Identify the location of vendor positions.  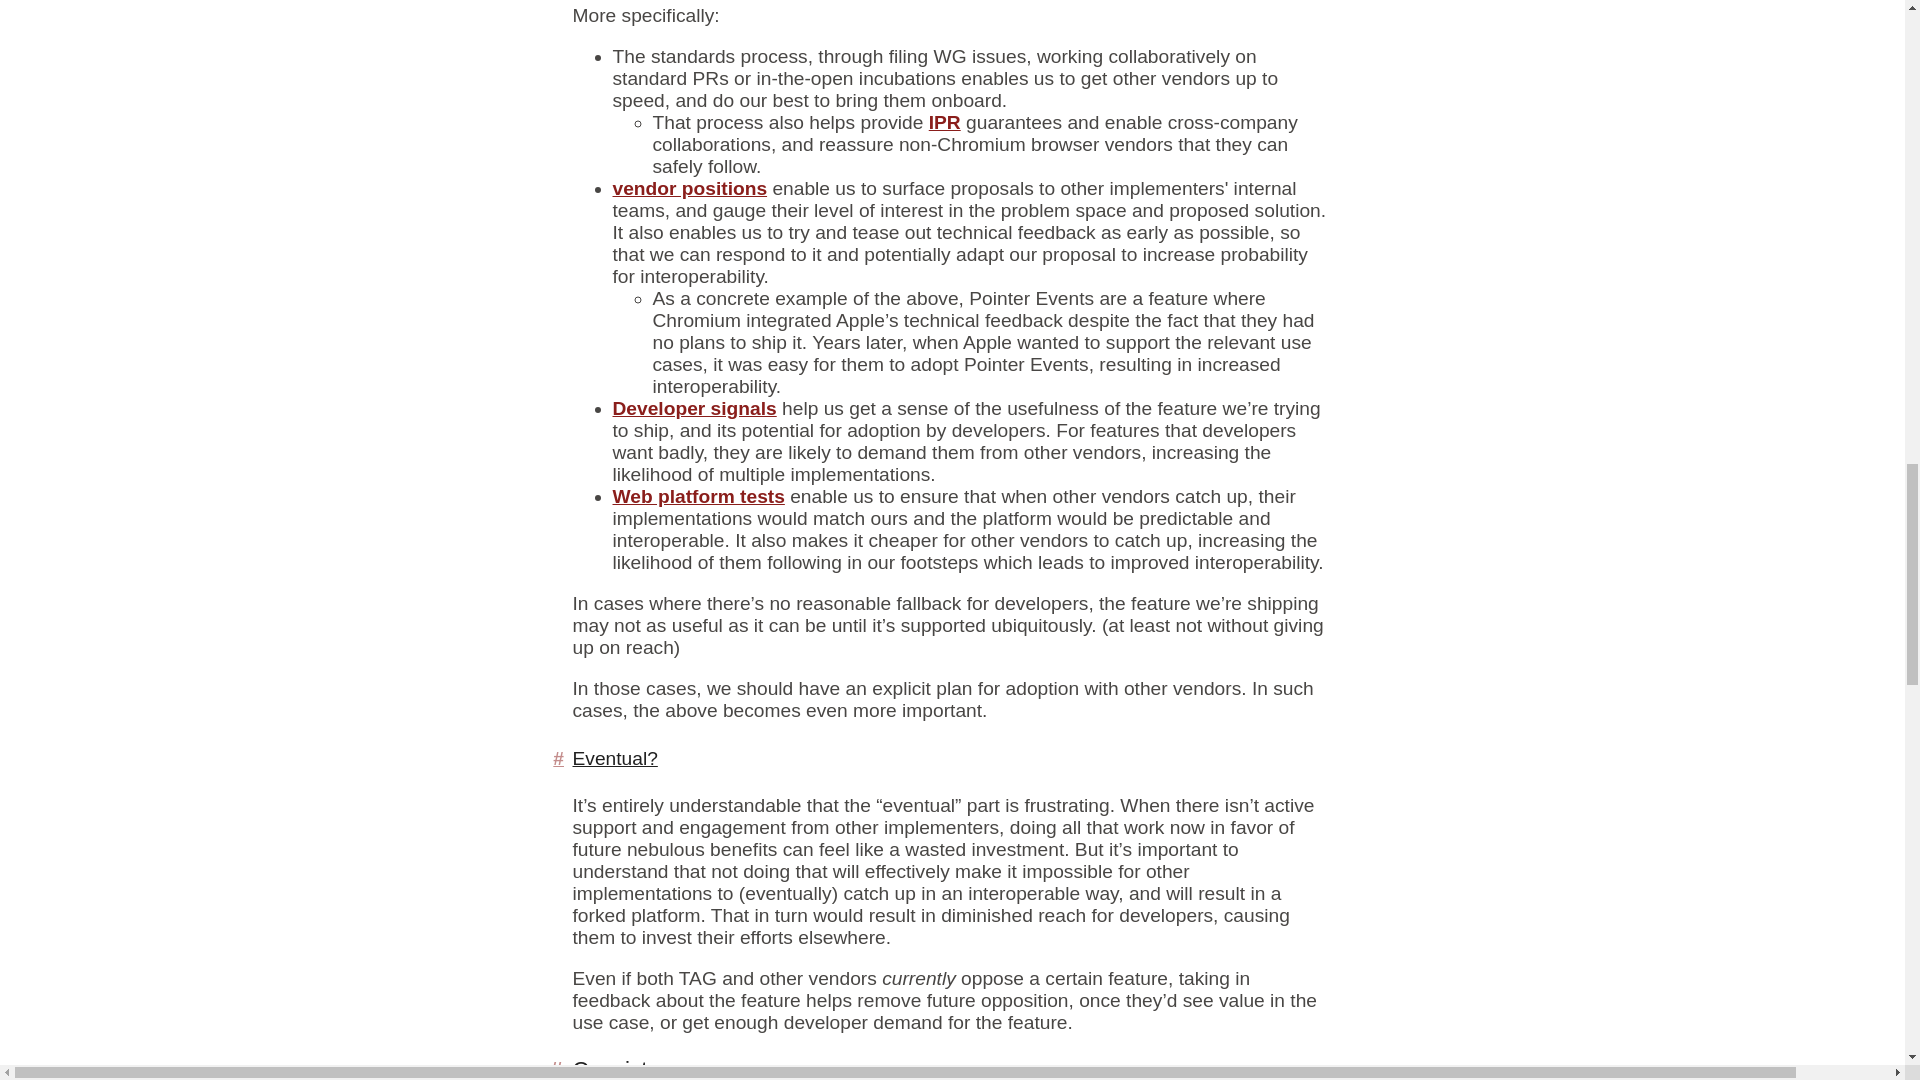
(689, 188).